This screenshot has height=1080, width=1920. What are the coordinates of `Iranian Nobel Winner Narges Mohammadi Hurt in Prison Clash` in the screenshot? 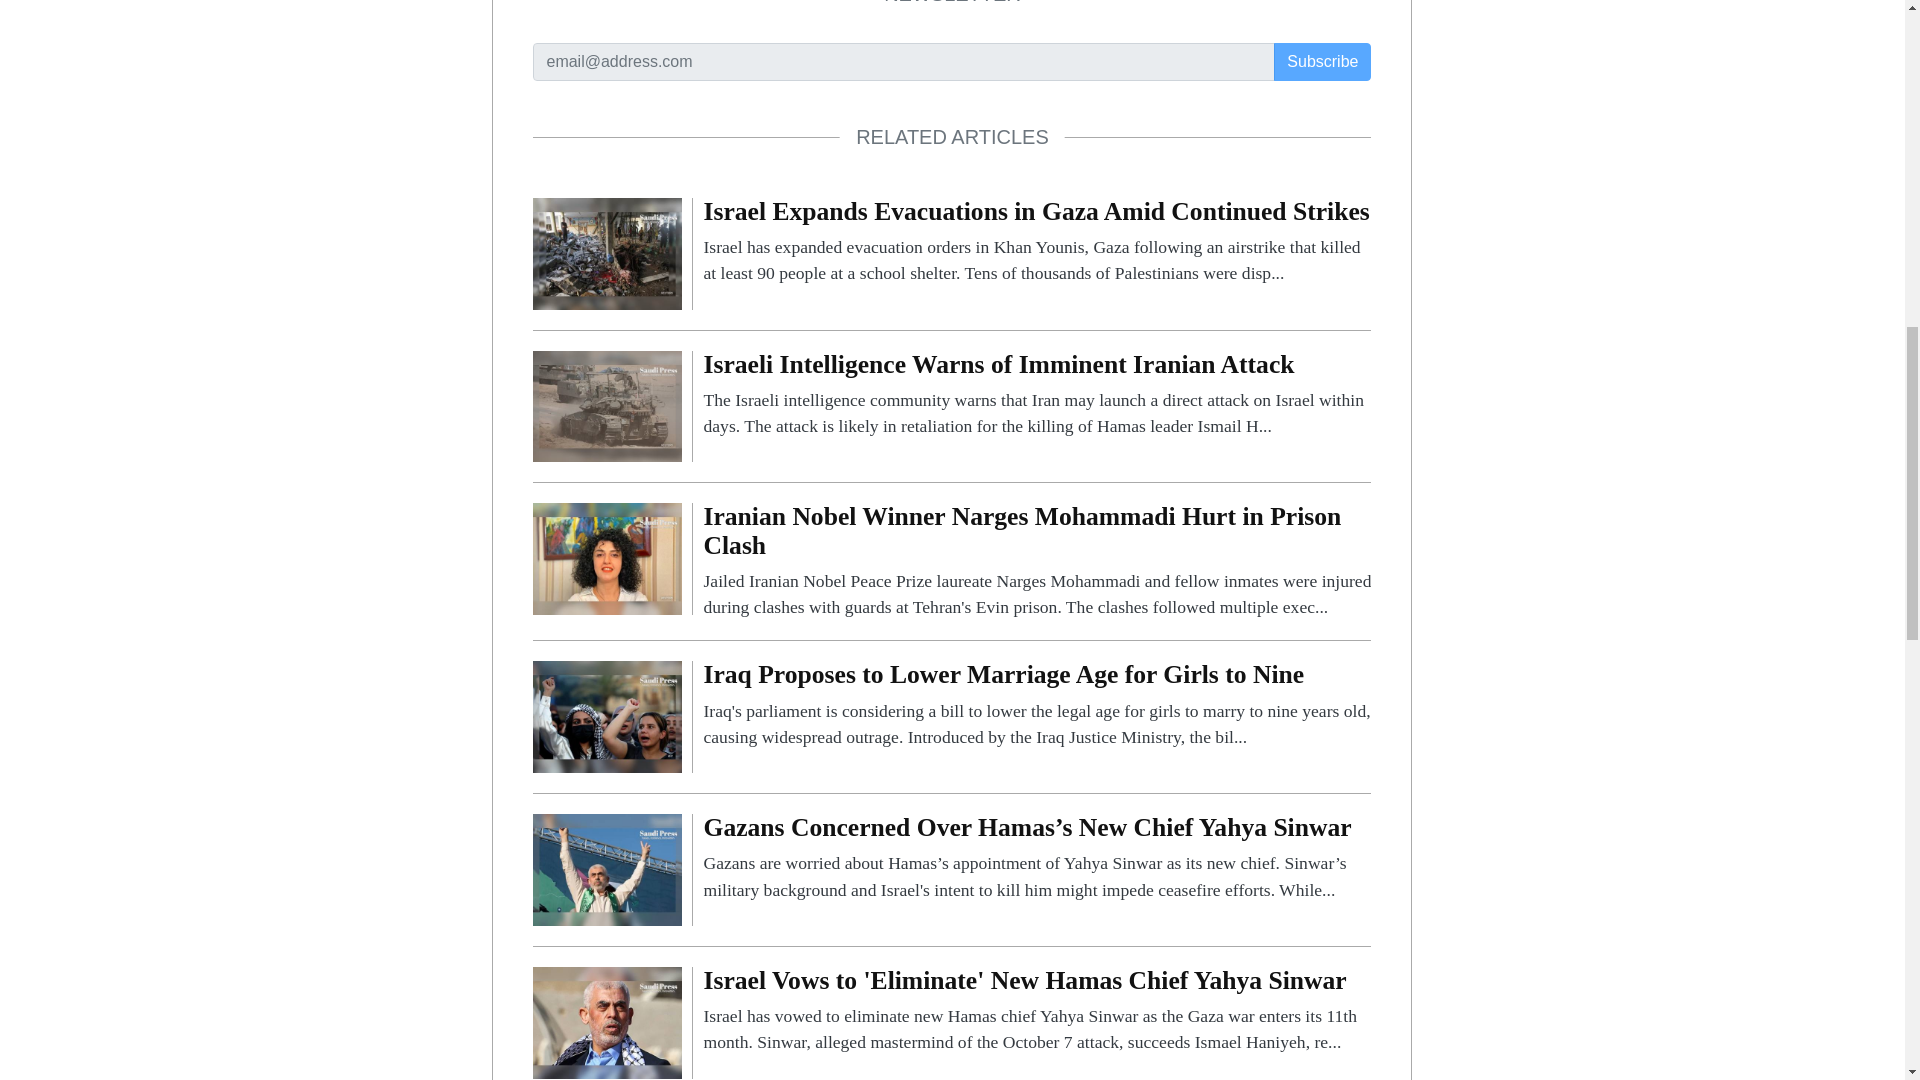 It's located at (607, 556).